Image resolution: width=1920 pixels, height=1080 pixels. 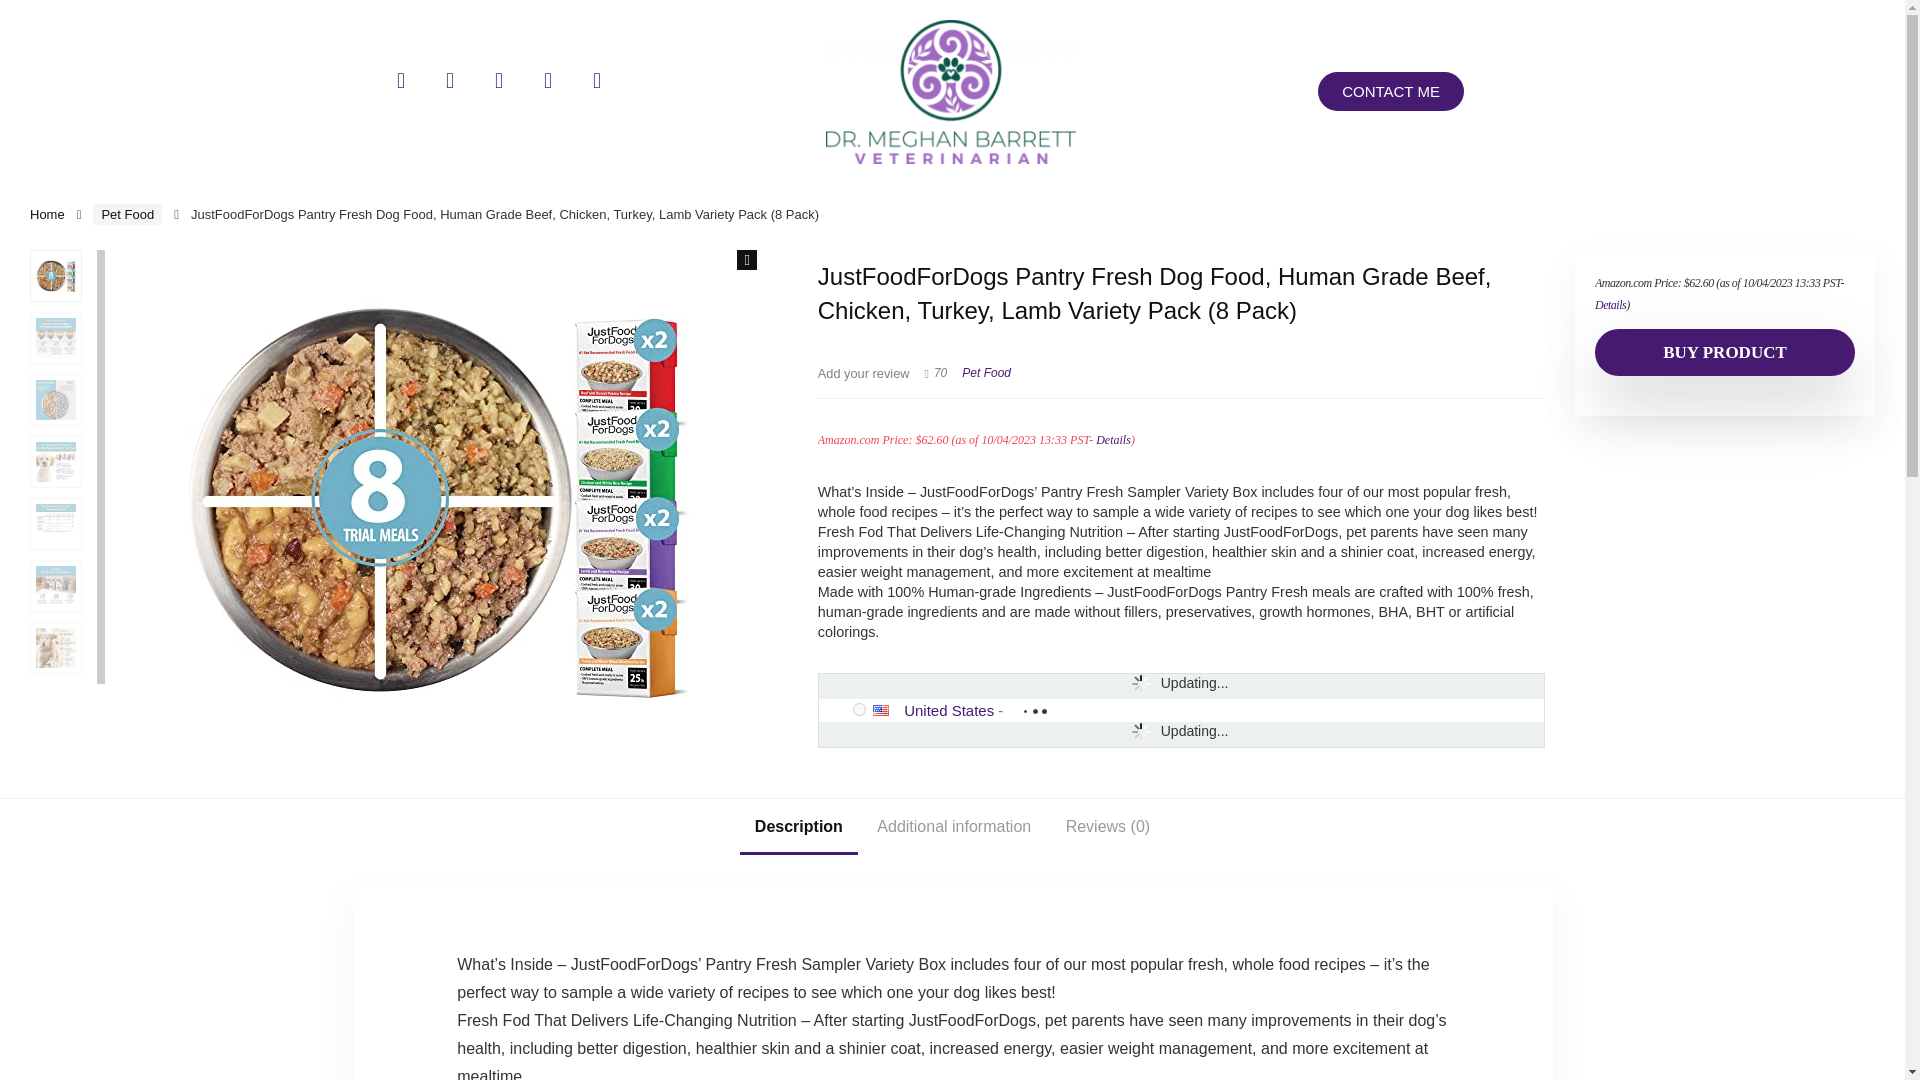 I want to click on BUY PRODUCT, so click(x=1724, y=352).